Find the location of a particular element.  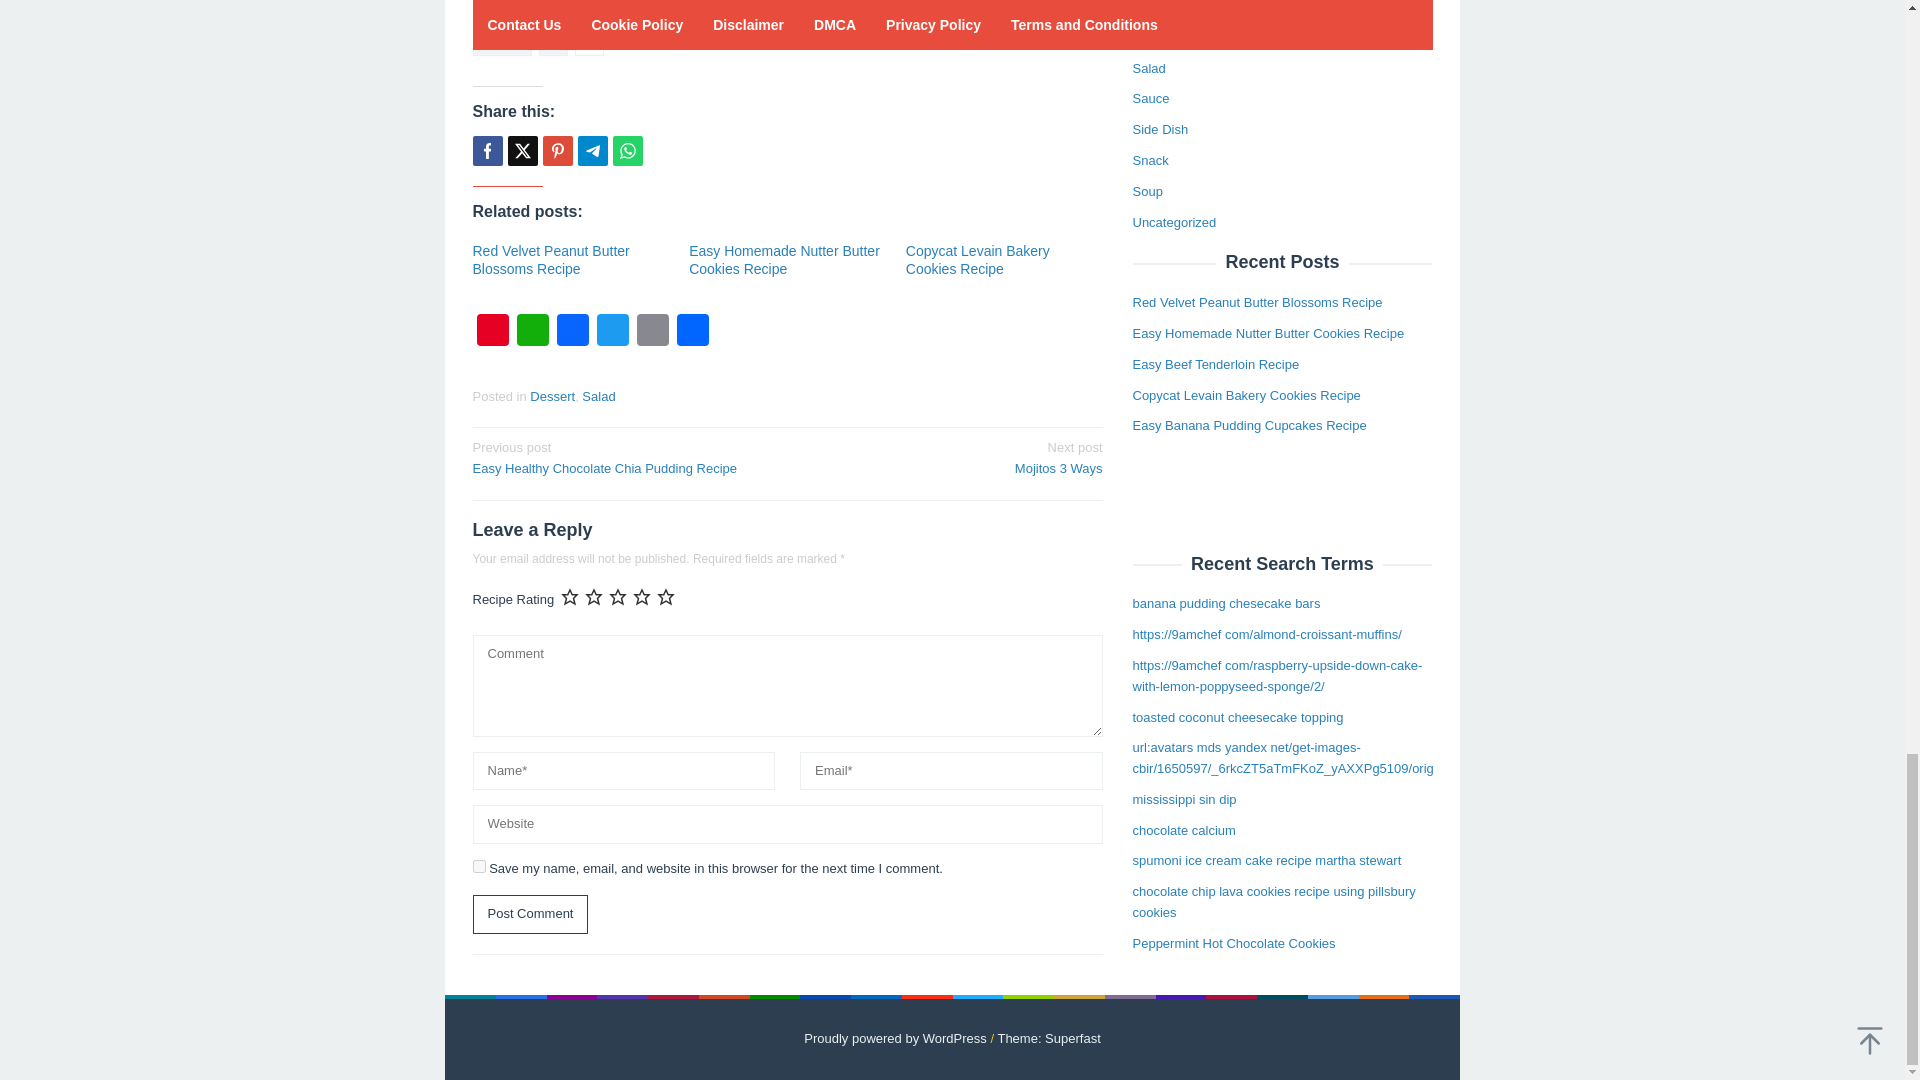

Whatsapp is located at coordinates (626, 151).